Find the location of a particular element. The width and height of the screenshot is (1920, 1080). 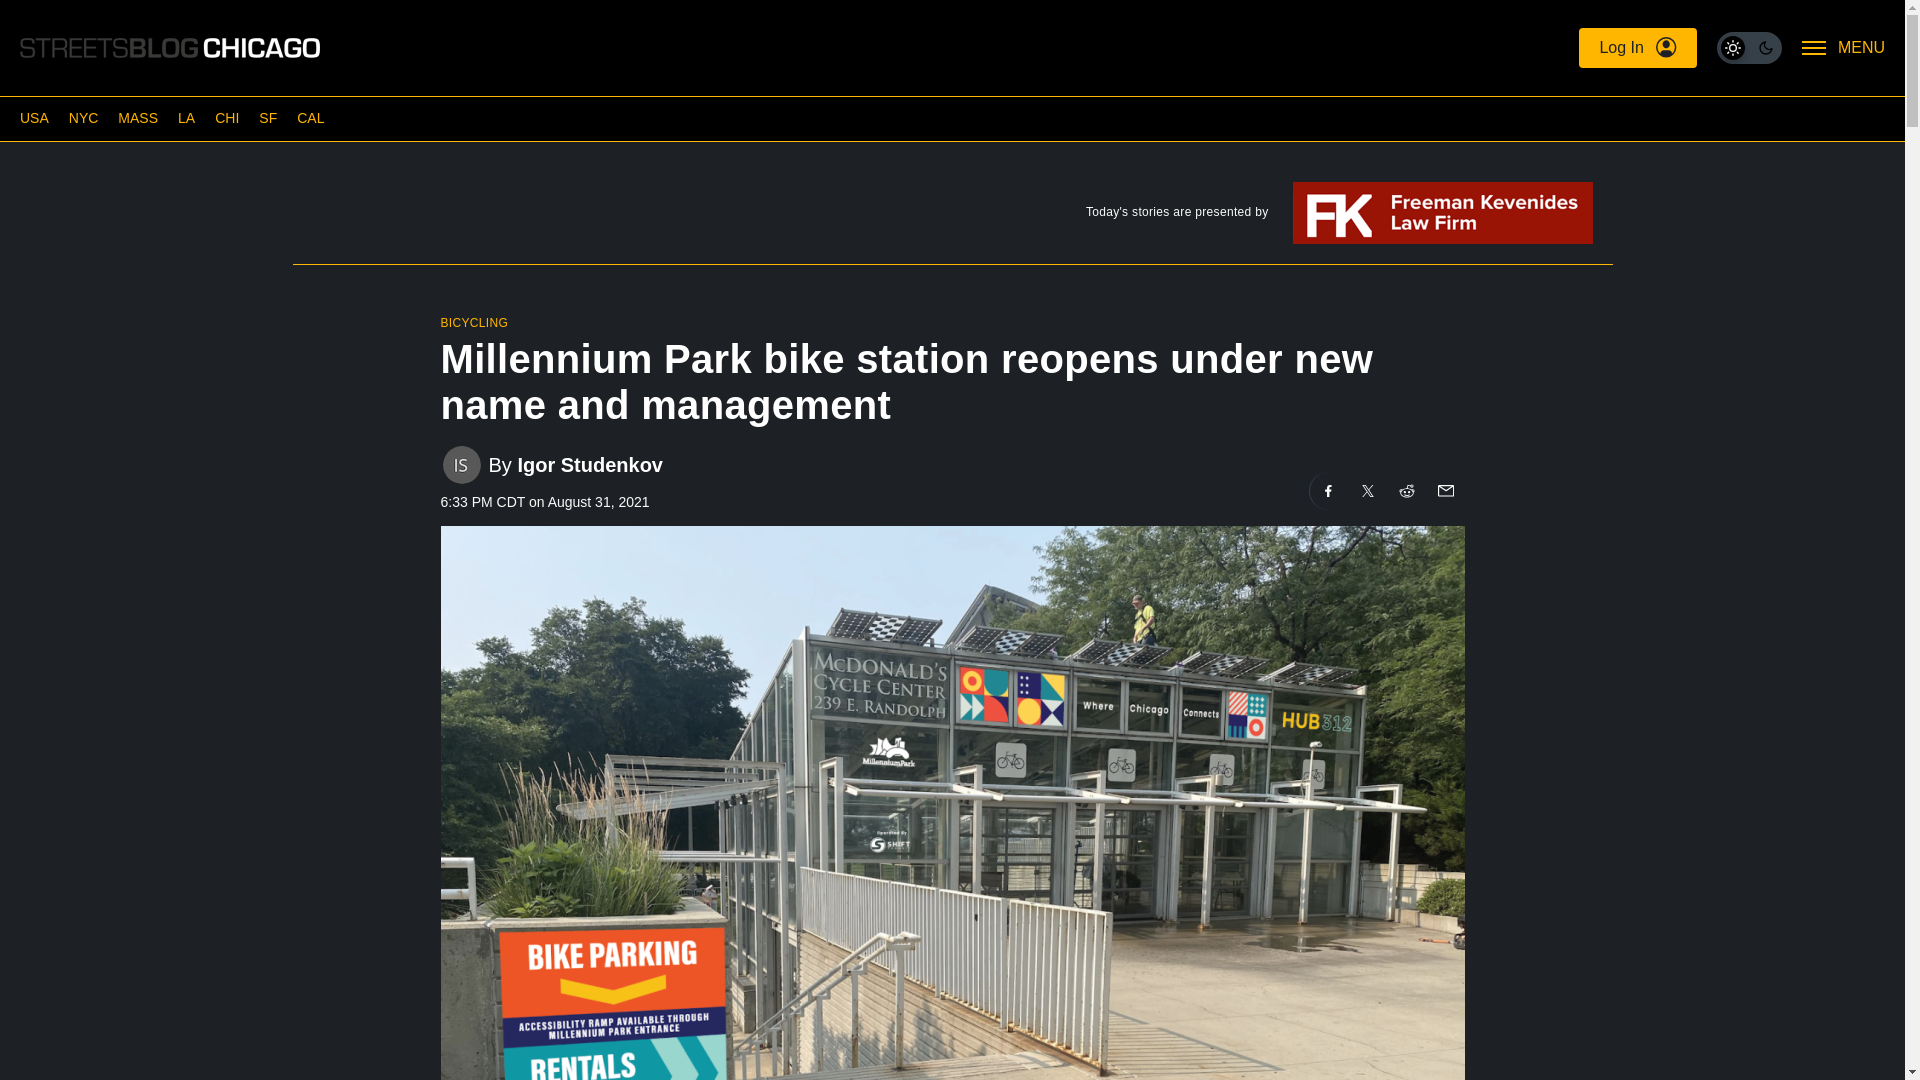

NYC is located at coordinates (84, 118).